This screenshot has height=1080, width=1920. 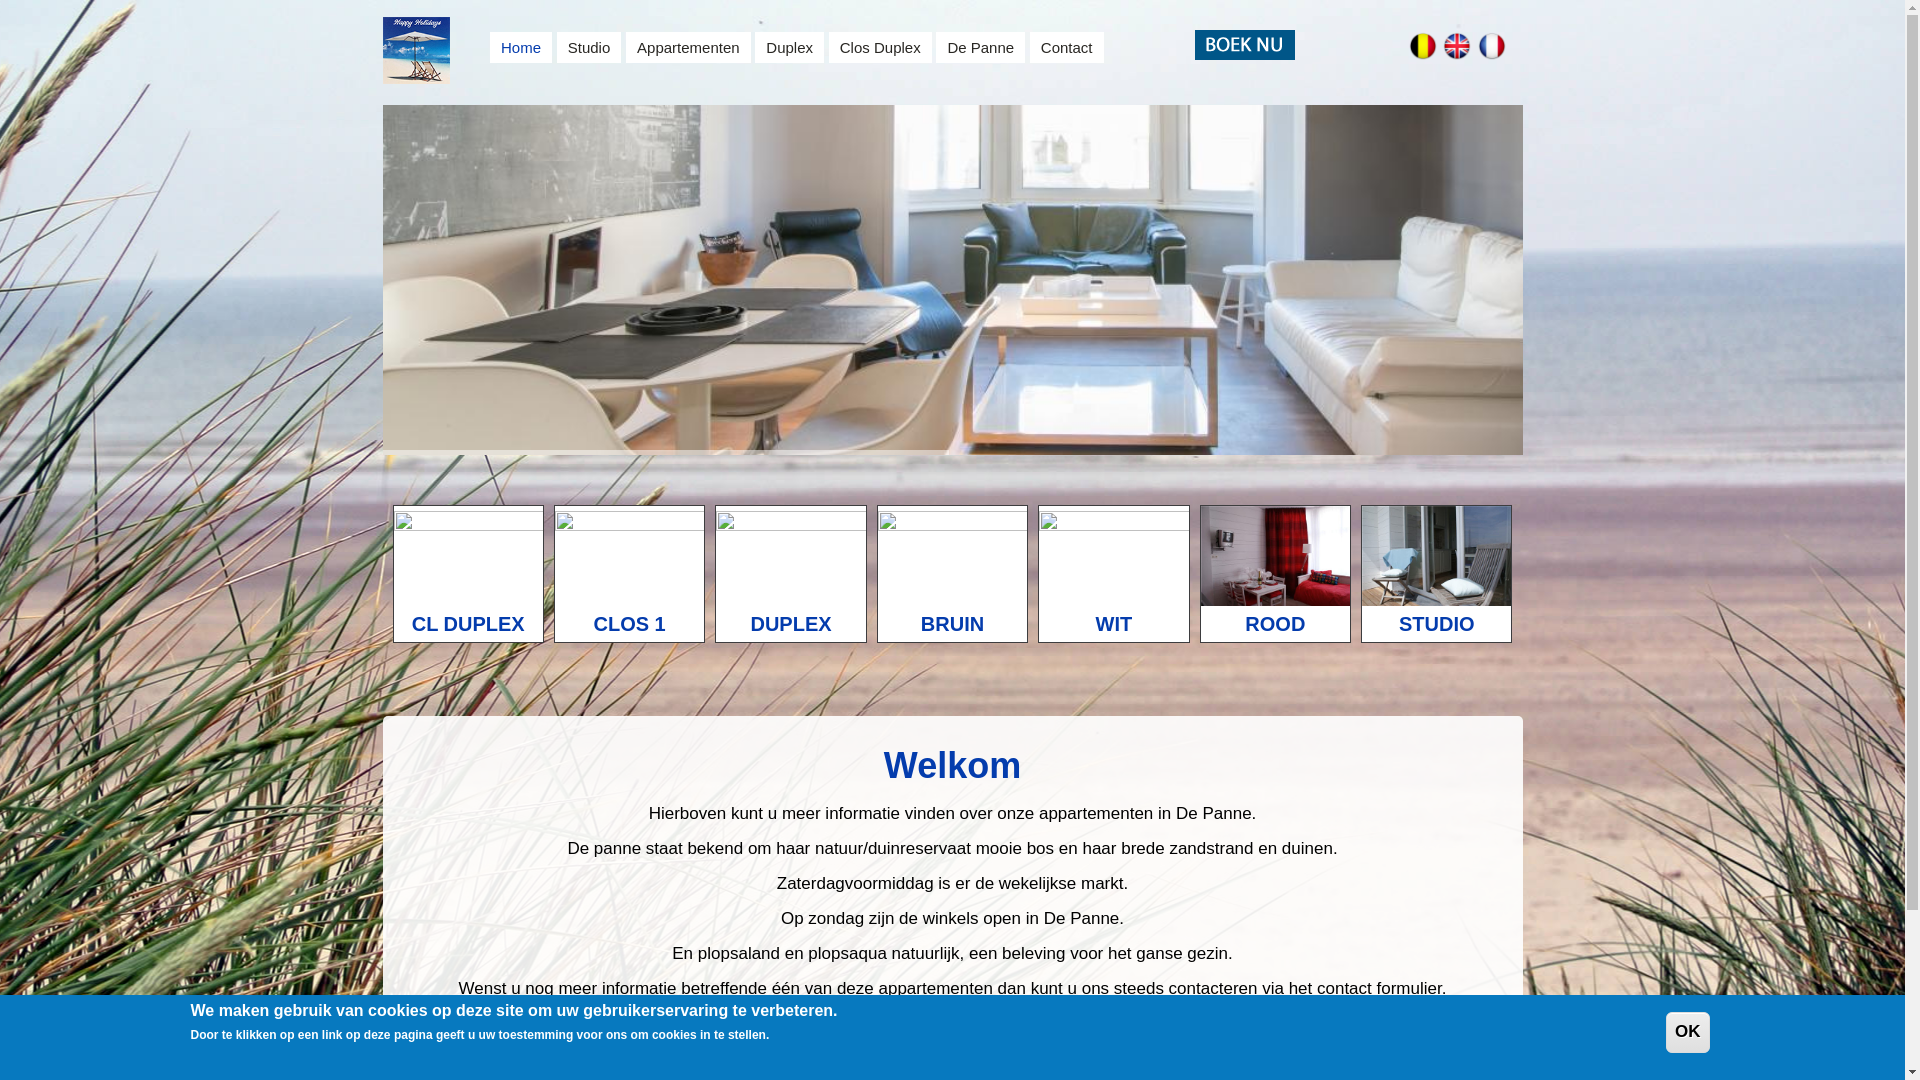 I want to click on WIT, so click(x=1114, y=574).